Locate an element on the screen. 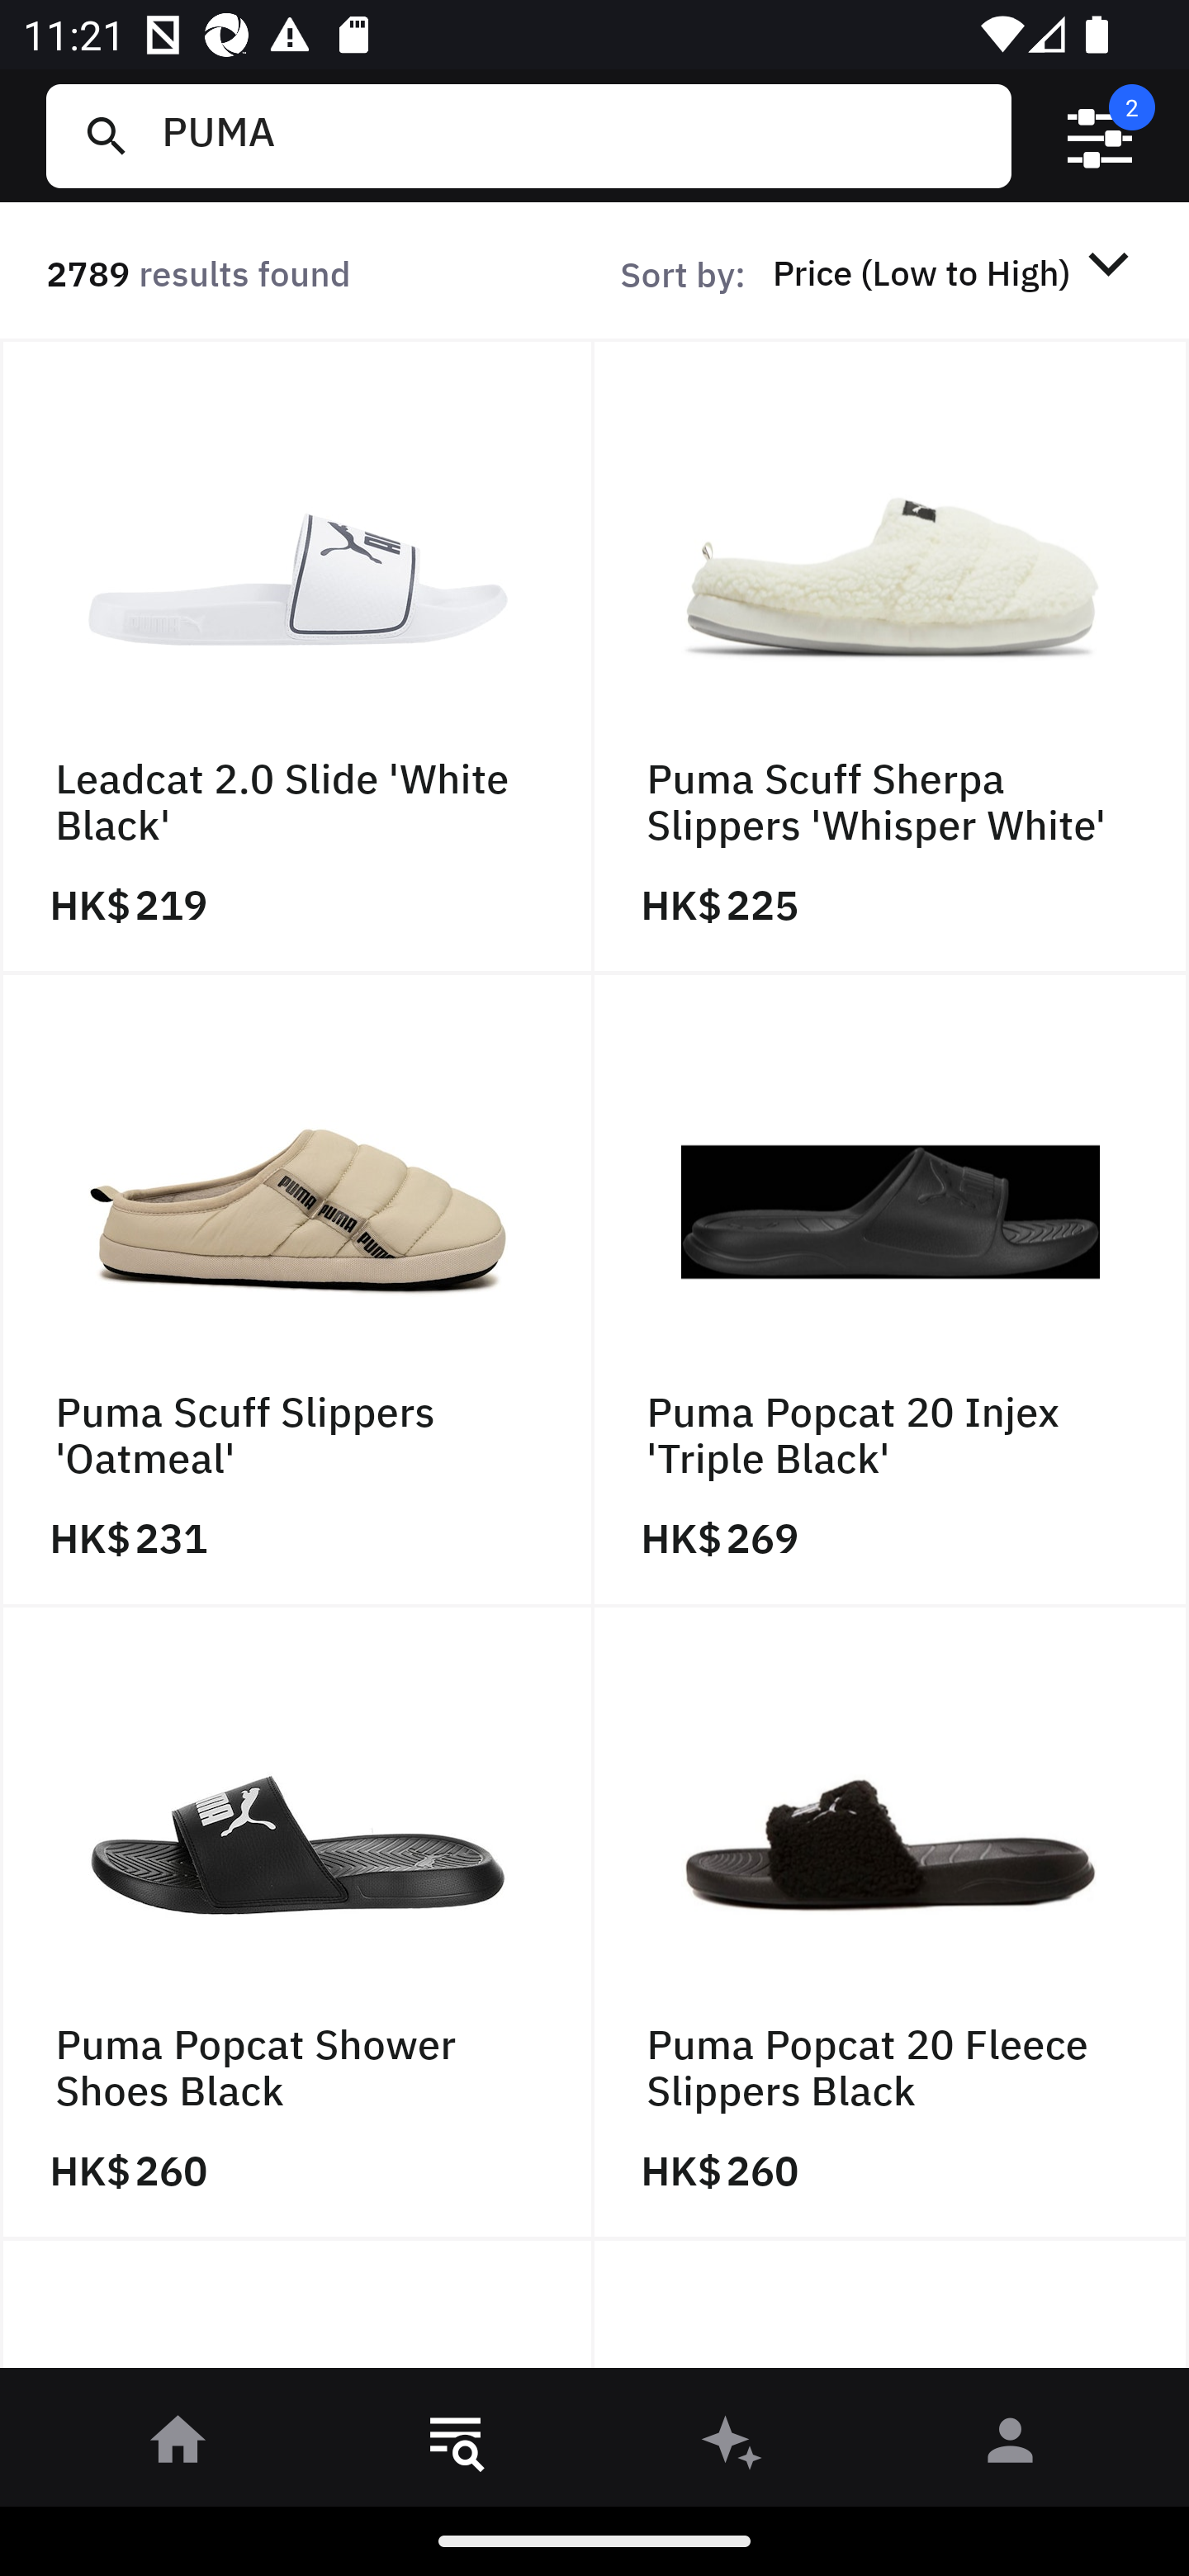  Price (Low to High)  is located at coordinates (956, 272).